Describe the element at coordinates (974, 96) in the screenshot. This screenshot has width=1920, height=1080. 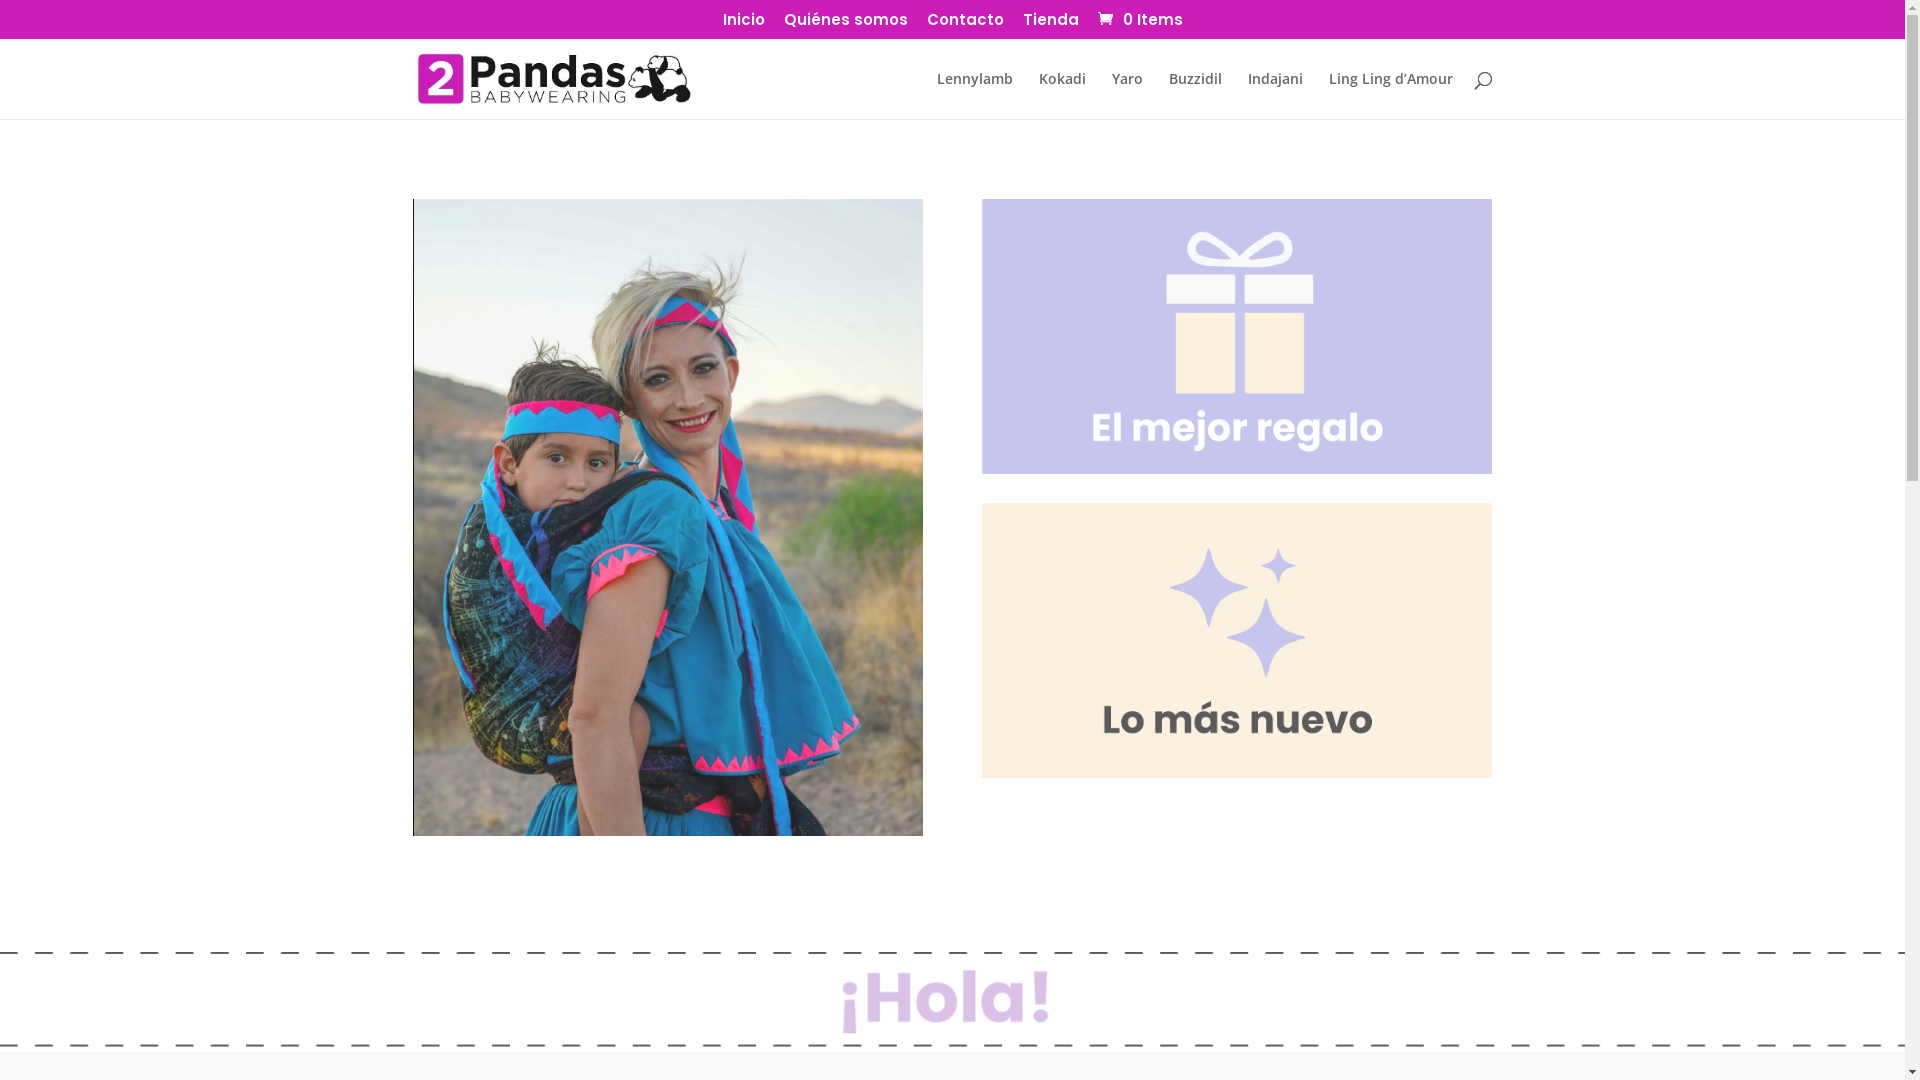
I see `Lennylamb` at that location.